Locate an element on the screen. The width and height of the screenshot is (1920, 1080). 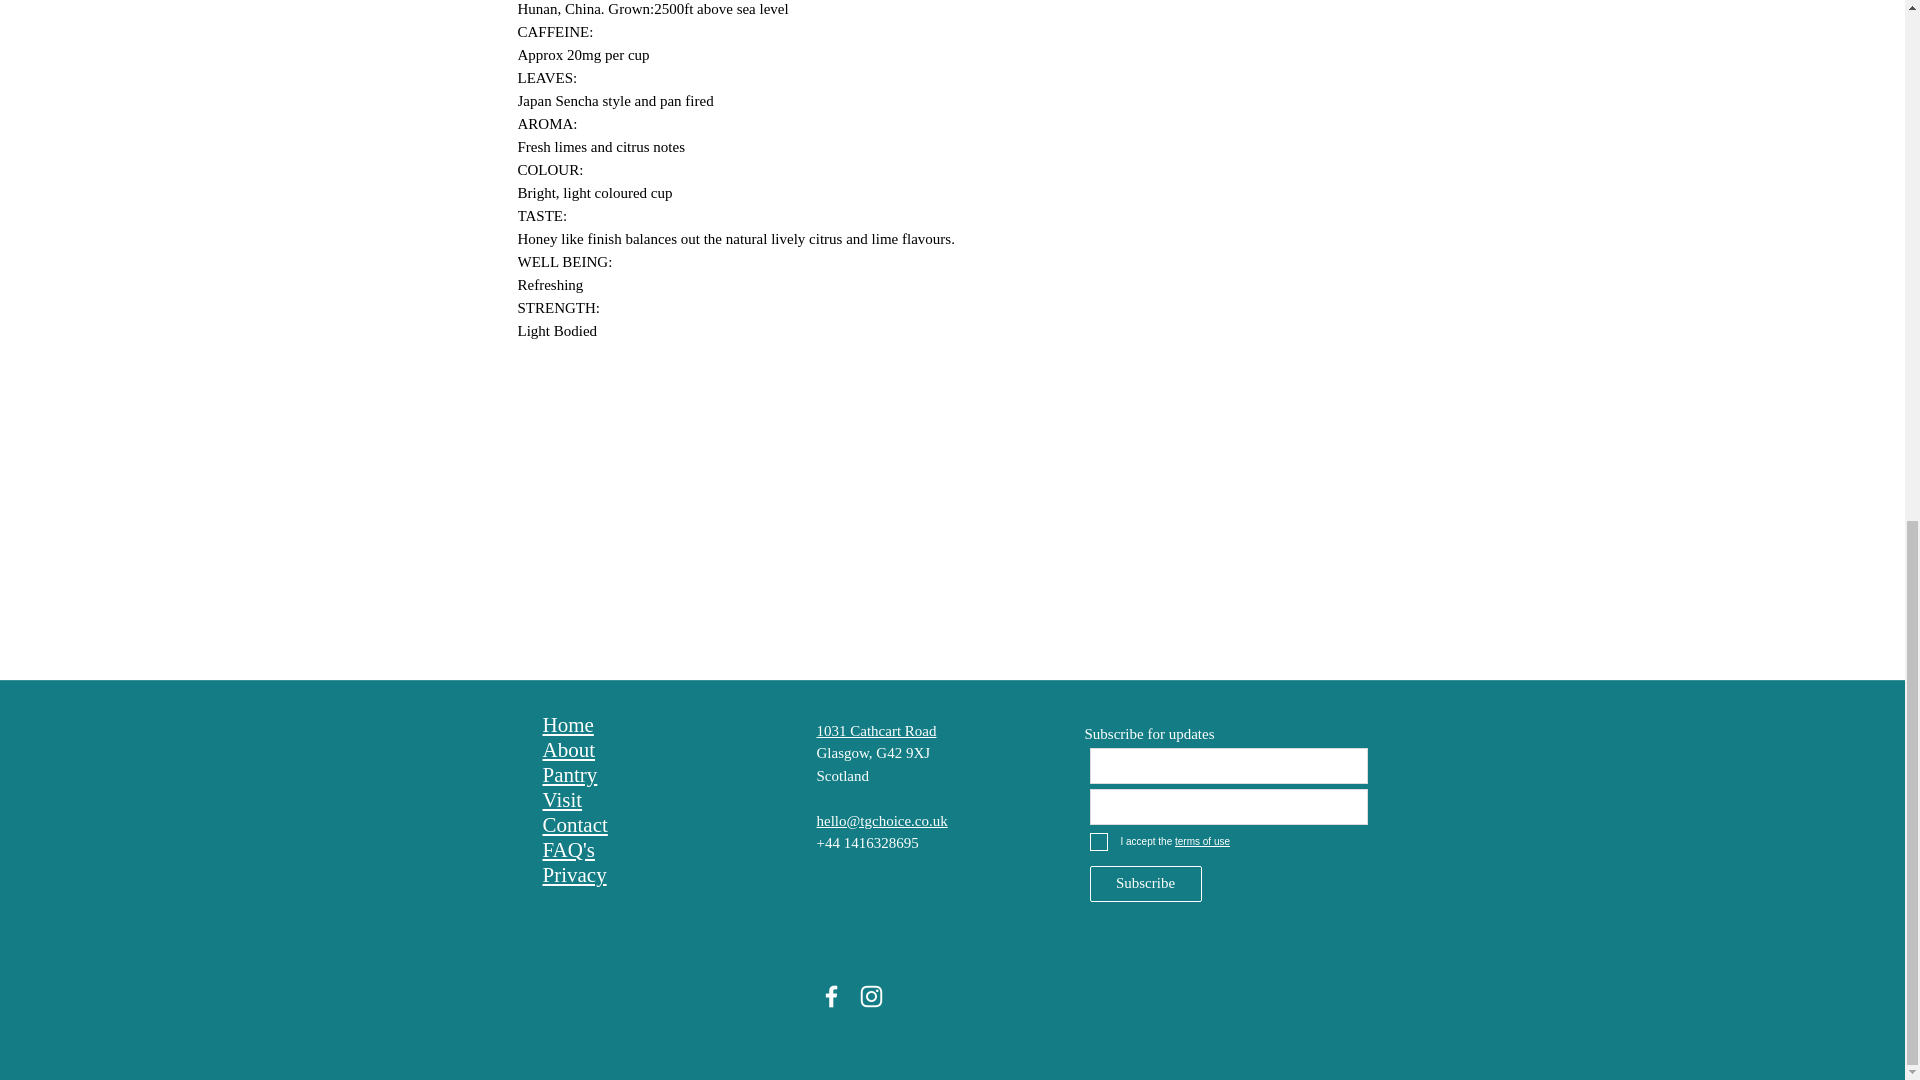
Contact is located at coordinates (574, 824).